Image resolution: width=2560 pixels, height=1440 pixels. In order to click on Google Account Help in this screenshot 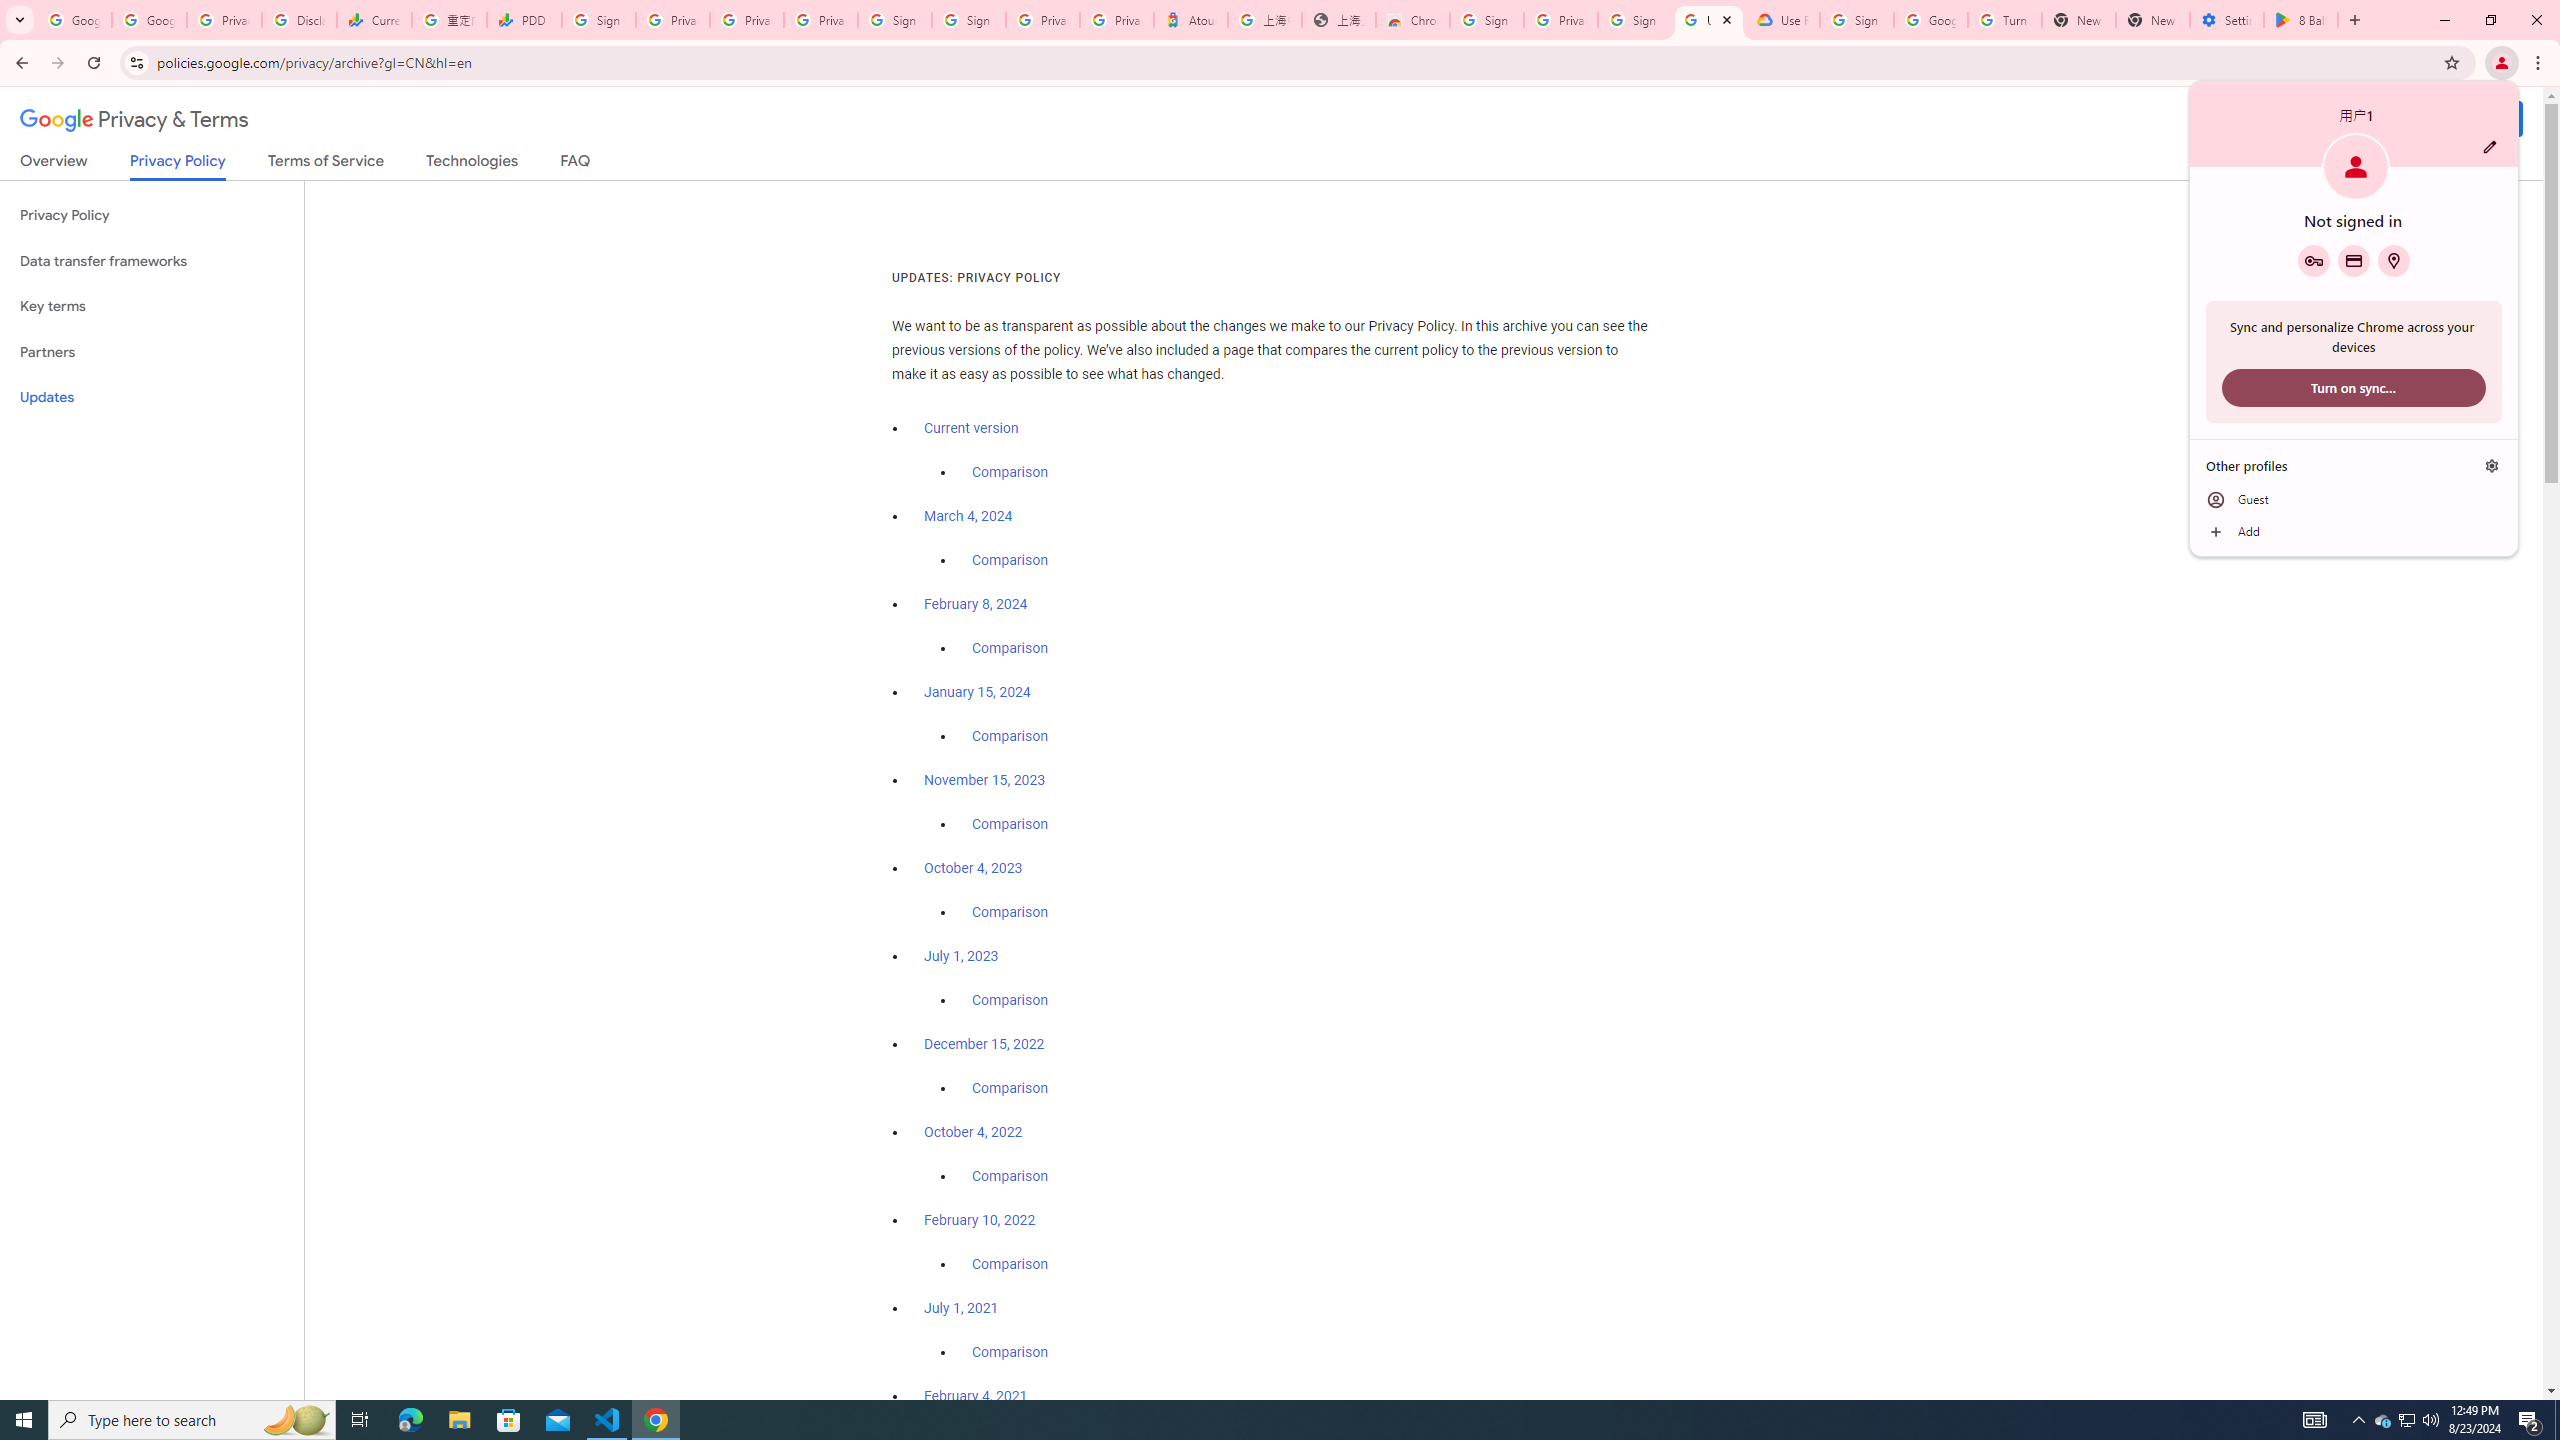, I will do `click(2408, 1420)`.